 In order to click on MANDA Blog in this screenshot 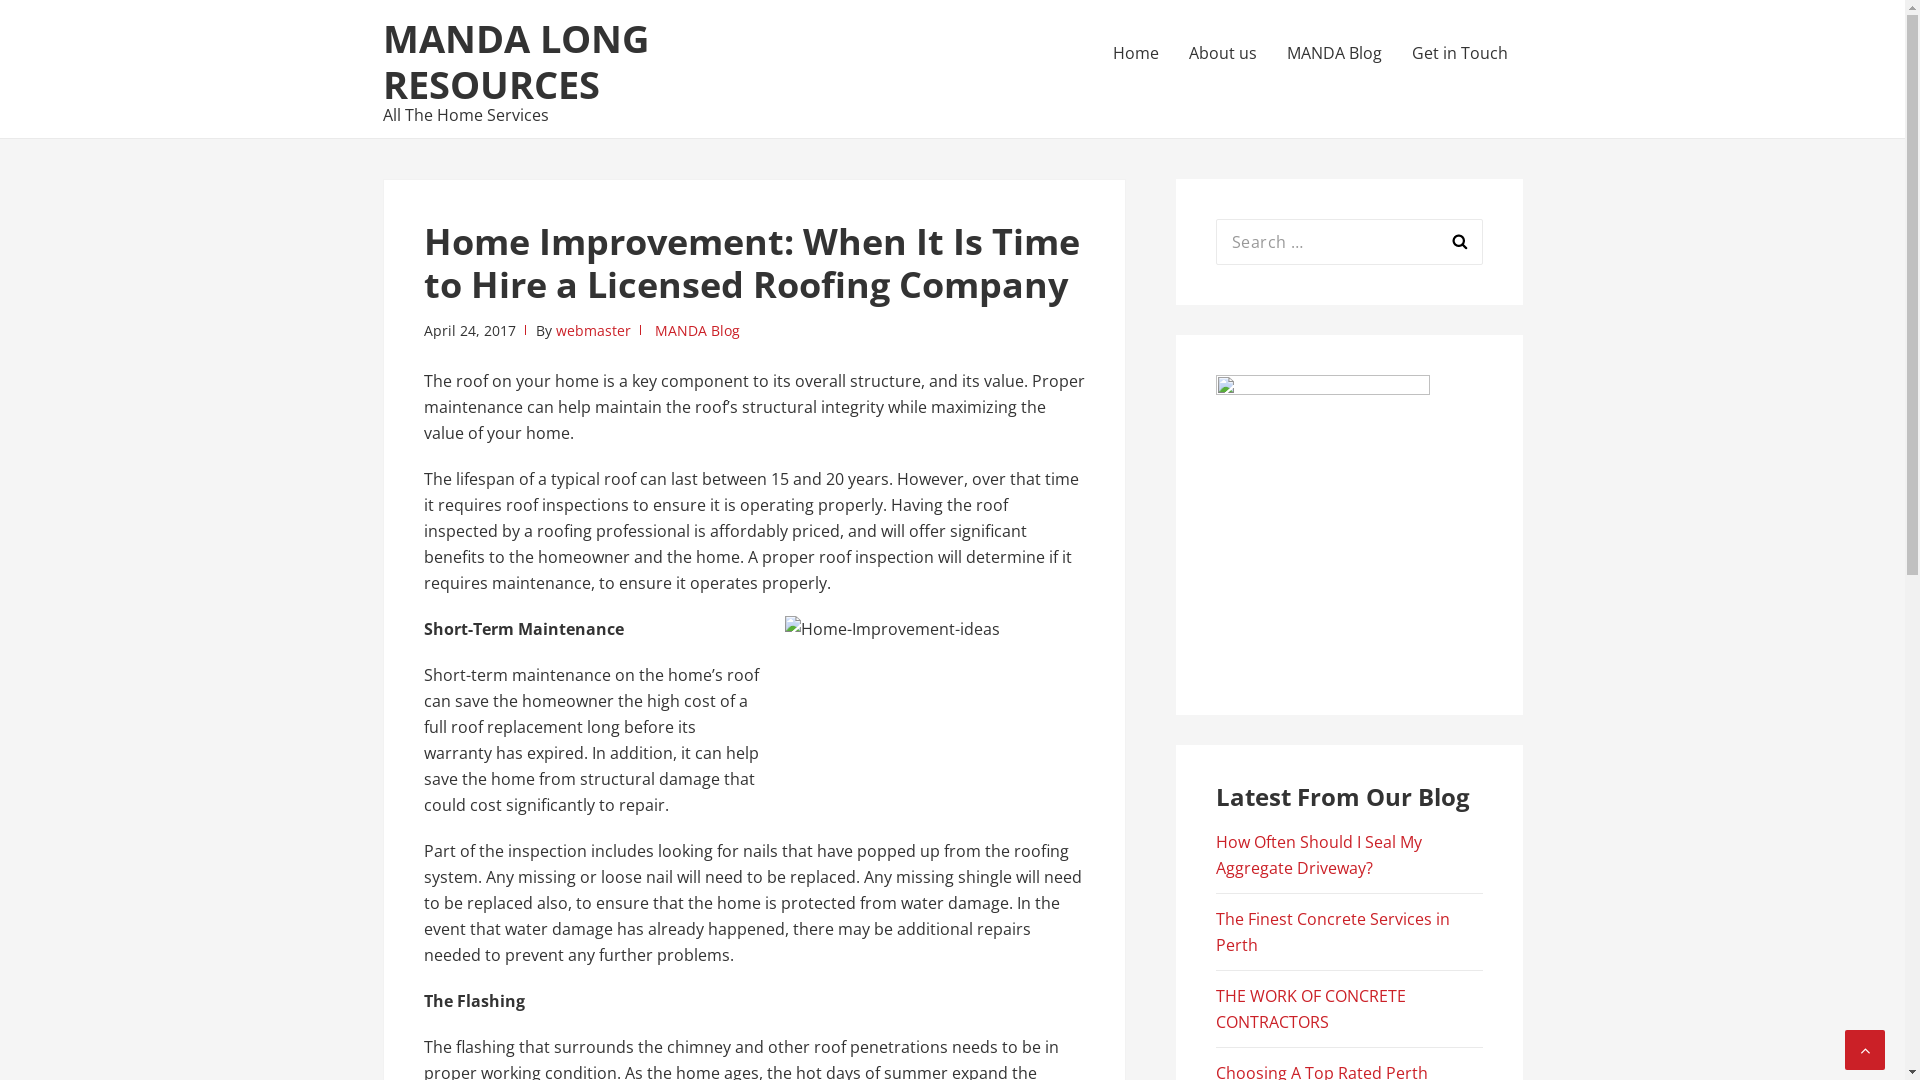, I will do `click(696, 330)`.